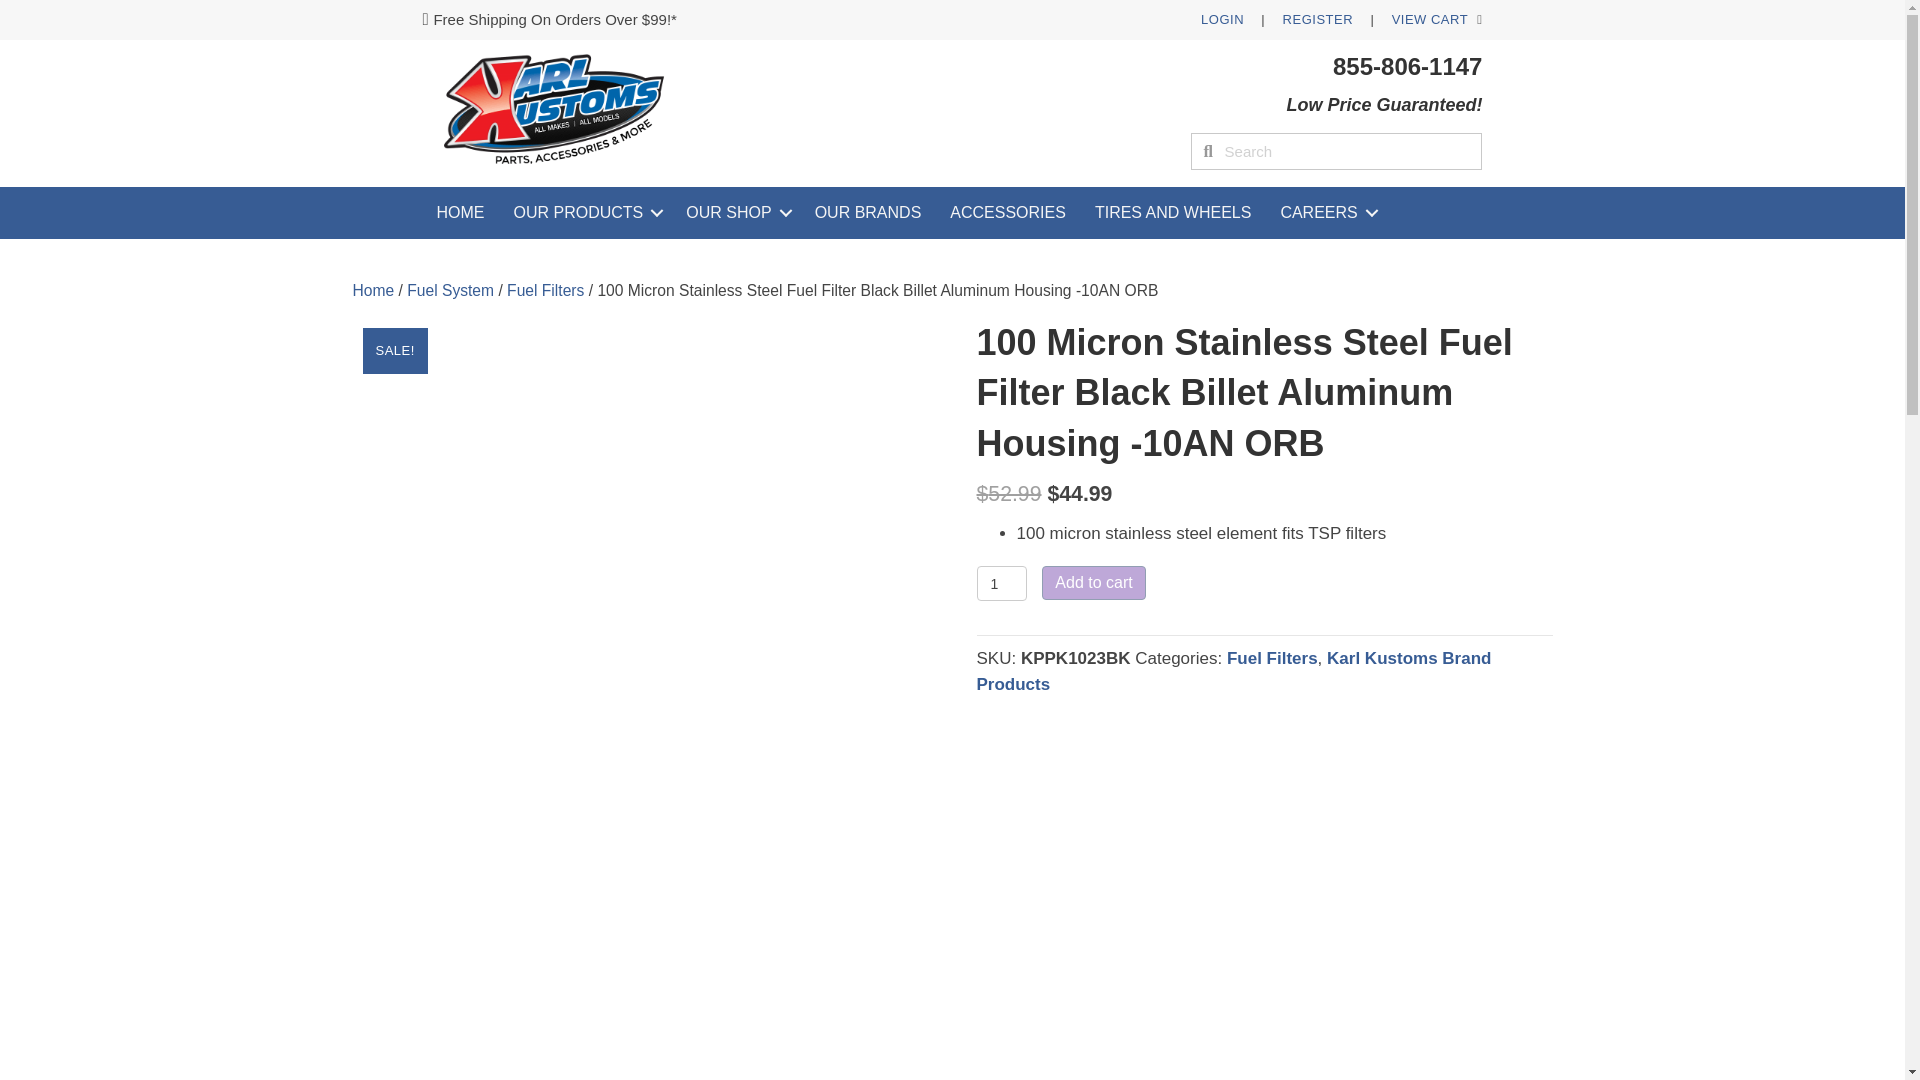 The width and height of the screenshot is (1920, 1080). What do you see at coordinates (460, 212) in the screenshot?
I see `HOME` at bounding box center [460, 212].